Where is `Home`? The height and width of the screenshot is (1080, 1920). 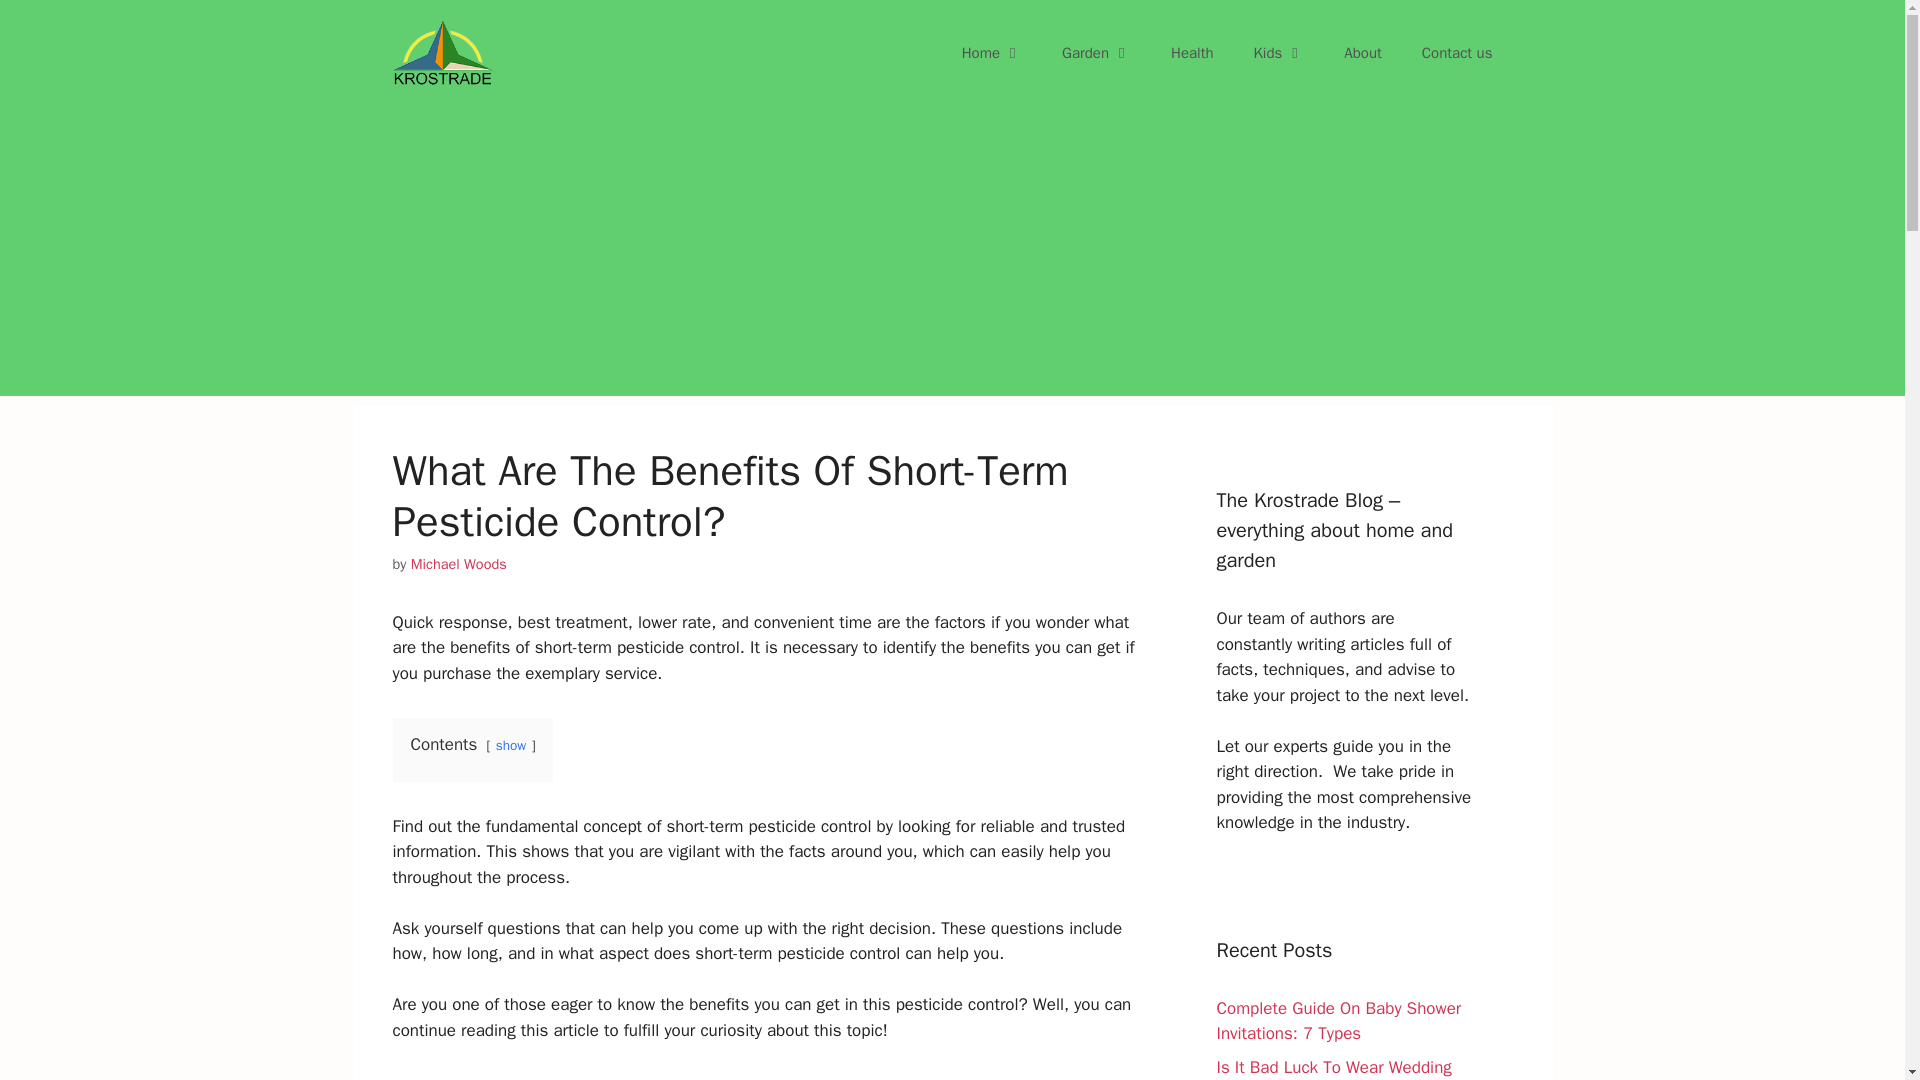 Home is located at coordinates (992, 52).